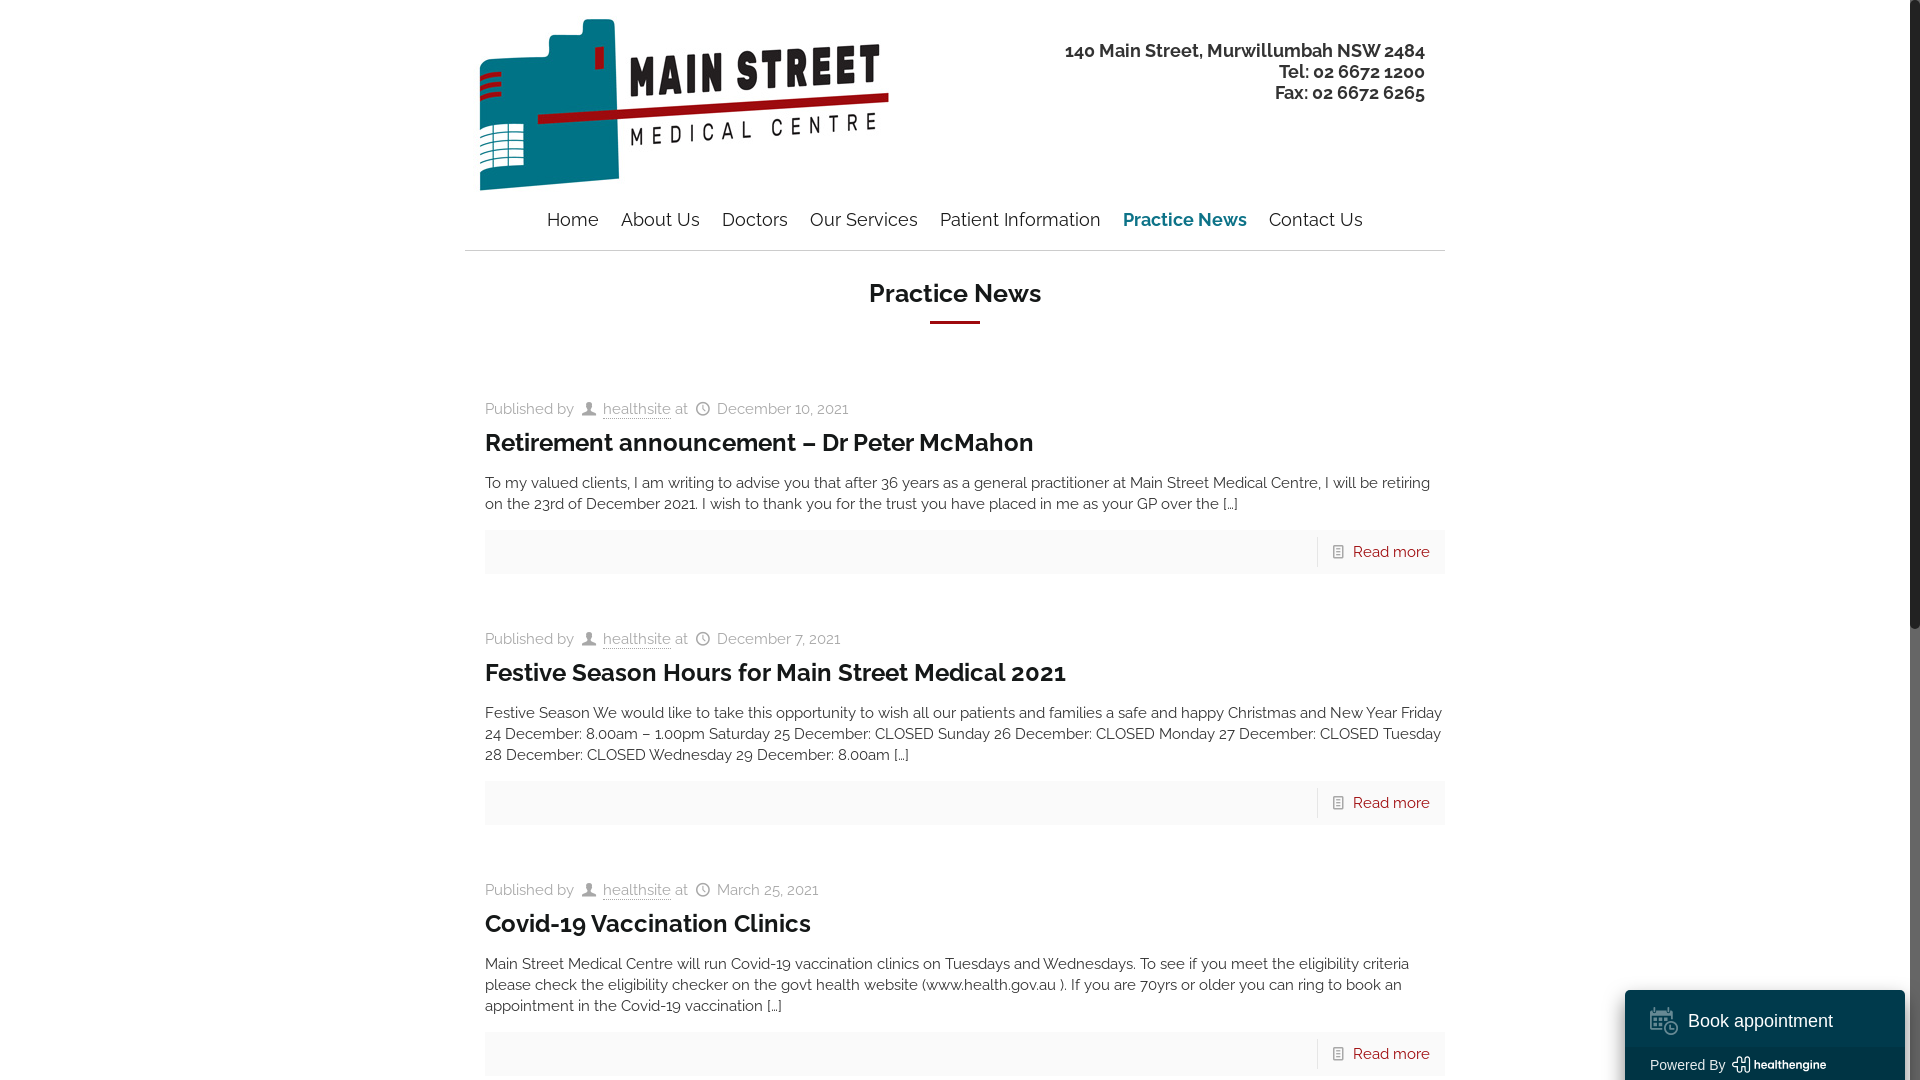 This screenshot has height=1080, width=1920. Describe the element at coordinates (648, 924) in the screenshot. I see `Covid-19 Vaccination Clinics` at that location.